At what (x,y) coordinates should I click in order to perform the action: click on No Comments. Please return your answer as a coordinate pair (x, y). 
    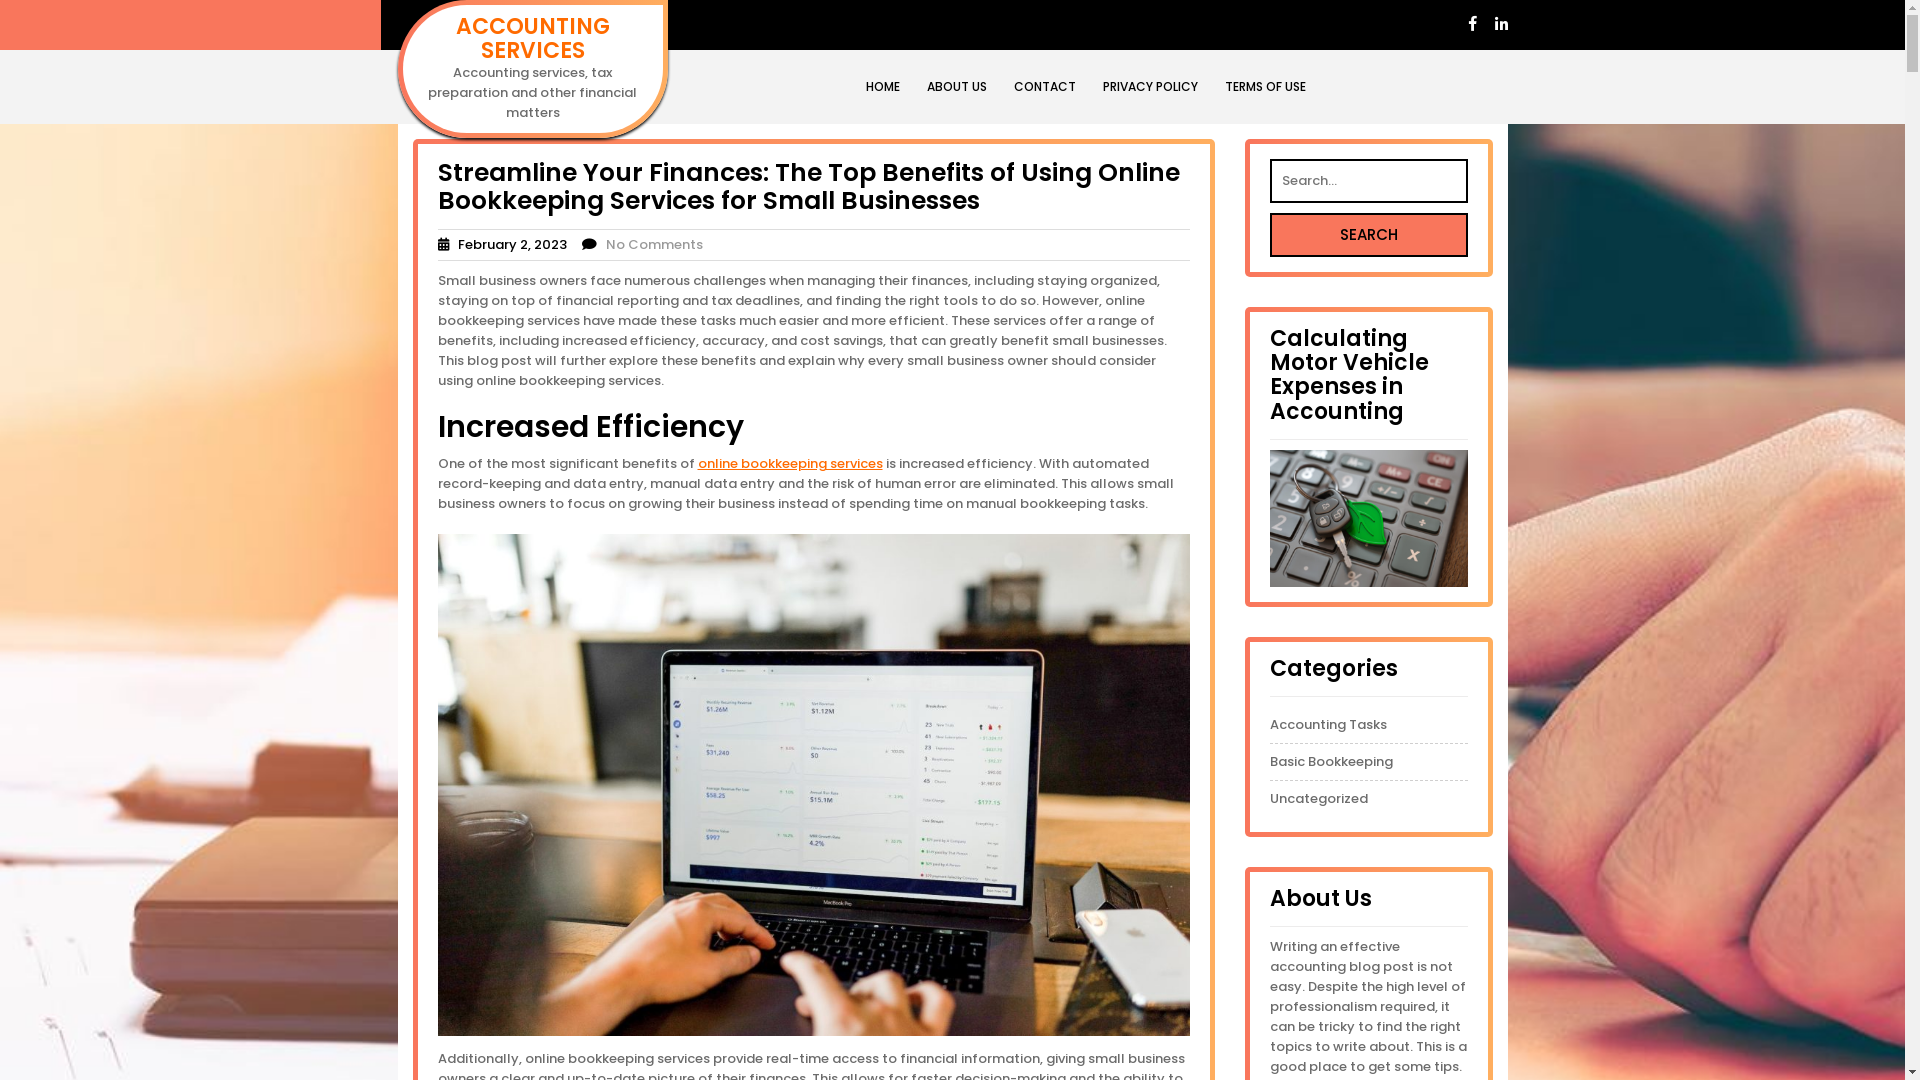
    Looking at the image, I should click on (654, 244).